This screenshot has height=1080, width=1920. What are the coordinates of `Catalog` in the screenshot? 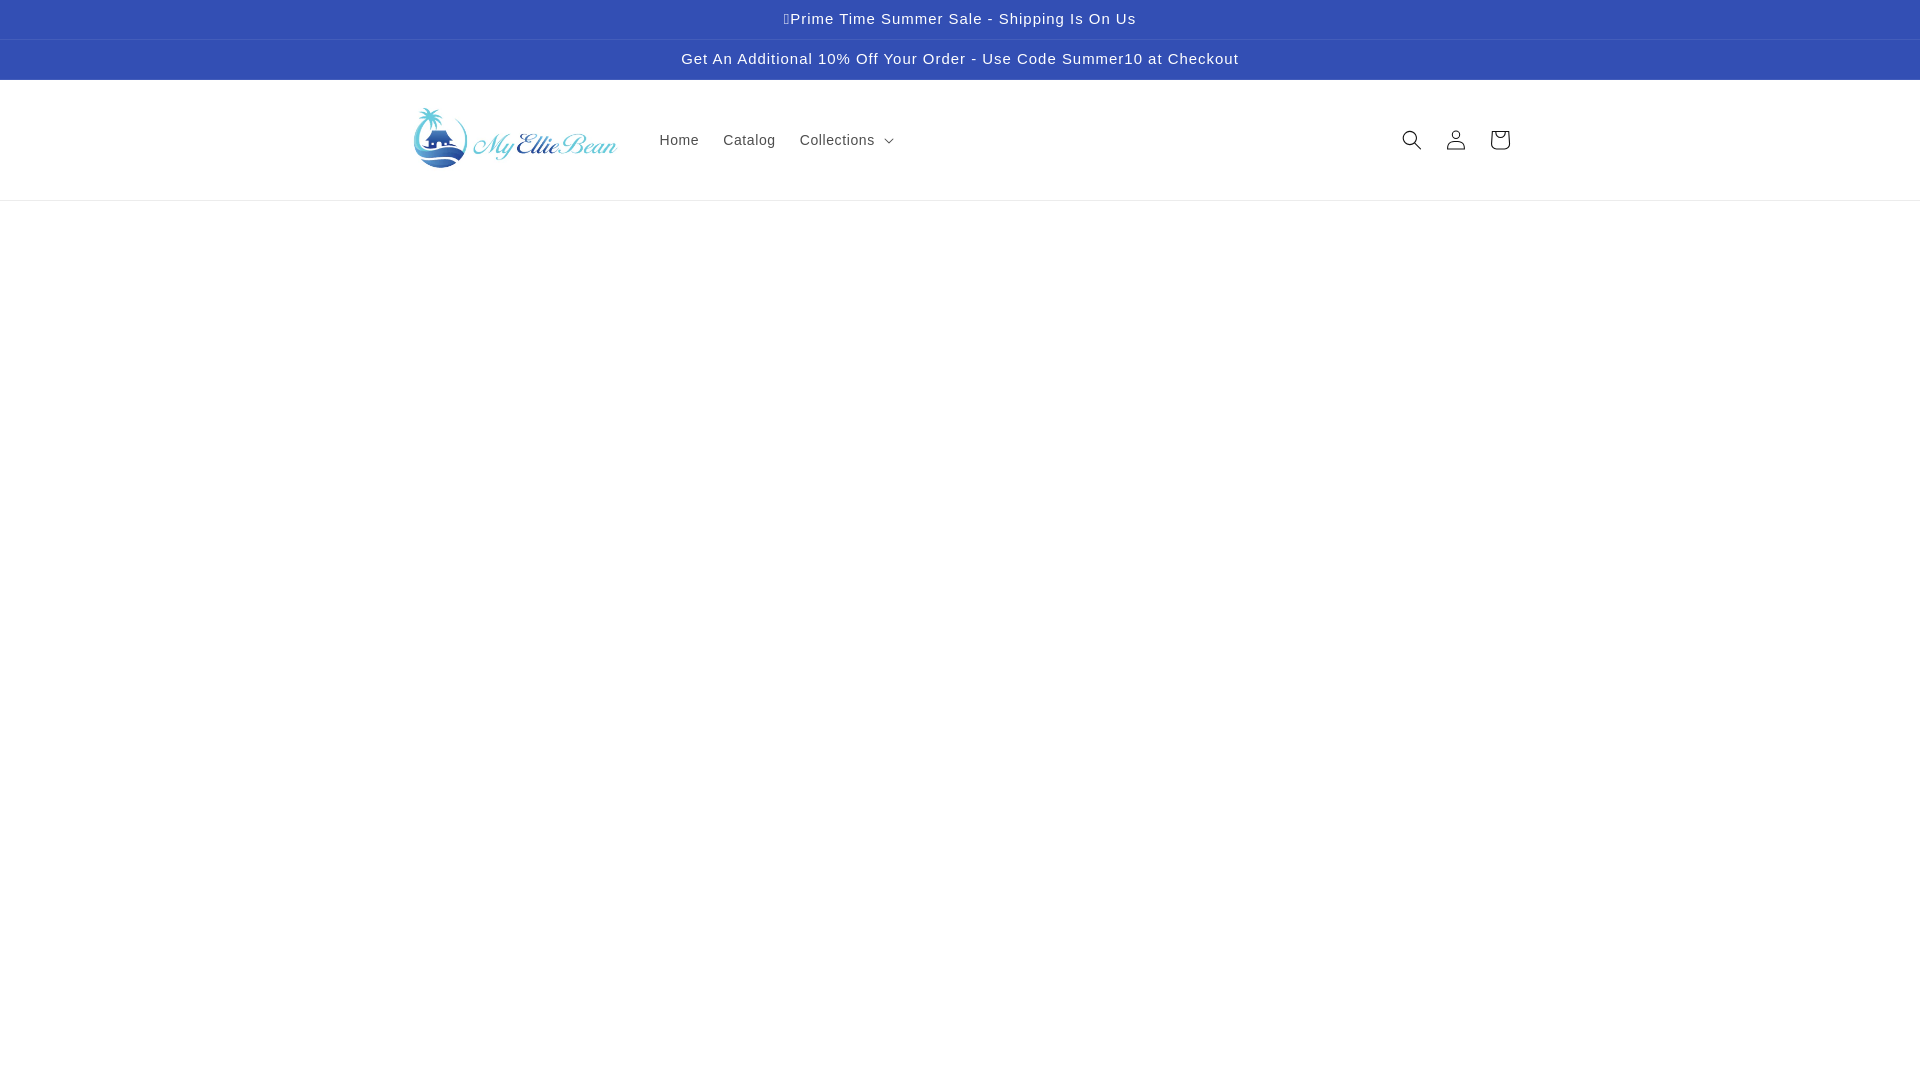 It's located at (748, 139).